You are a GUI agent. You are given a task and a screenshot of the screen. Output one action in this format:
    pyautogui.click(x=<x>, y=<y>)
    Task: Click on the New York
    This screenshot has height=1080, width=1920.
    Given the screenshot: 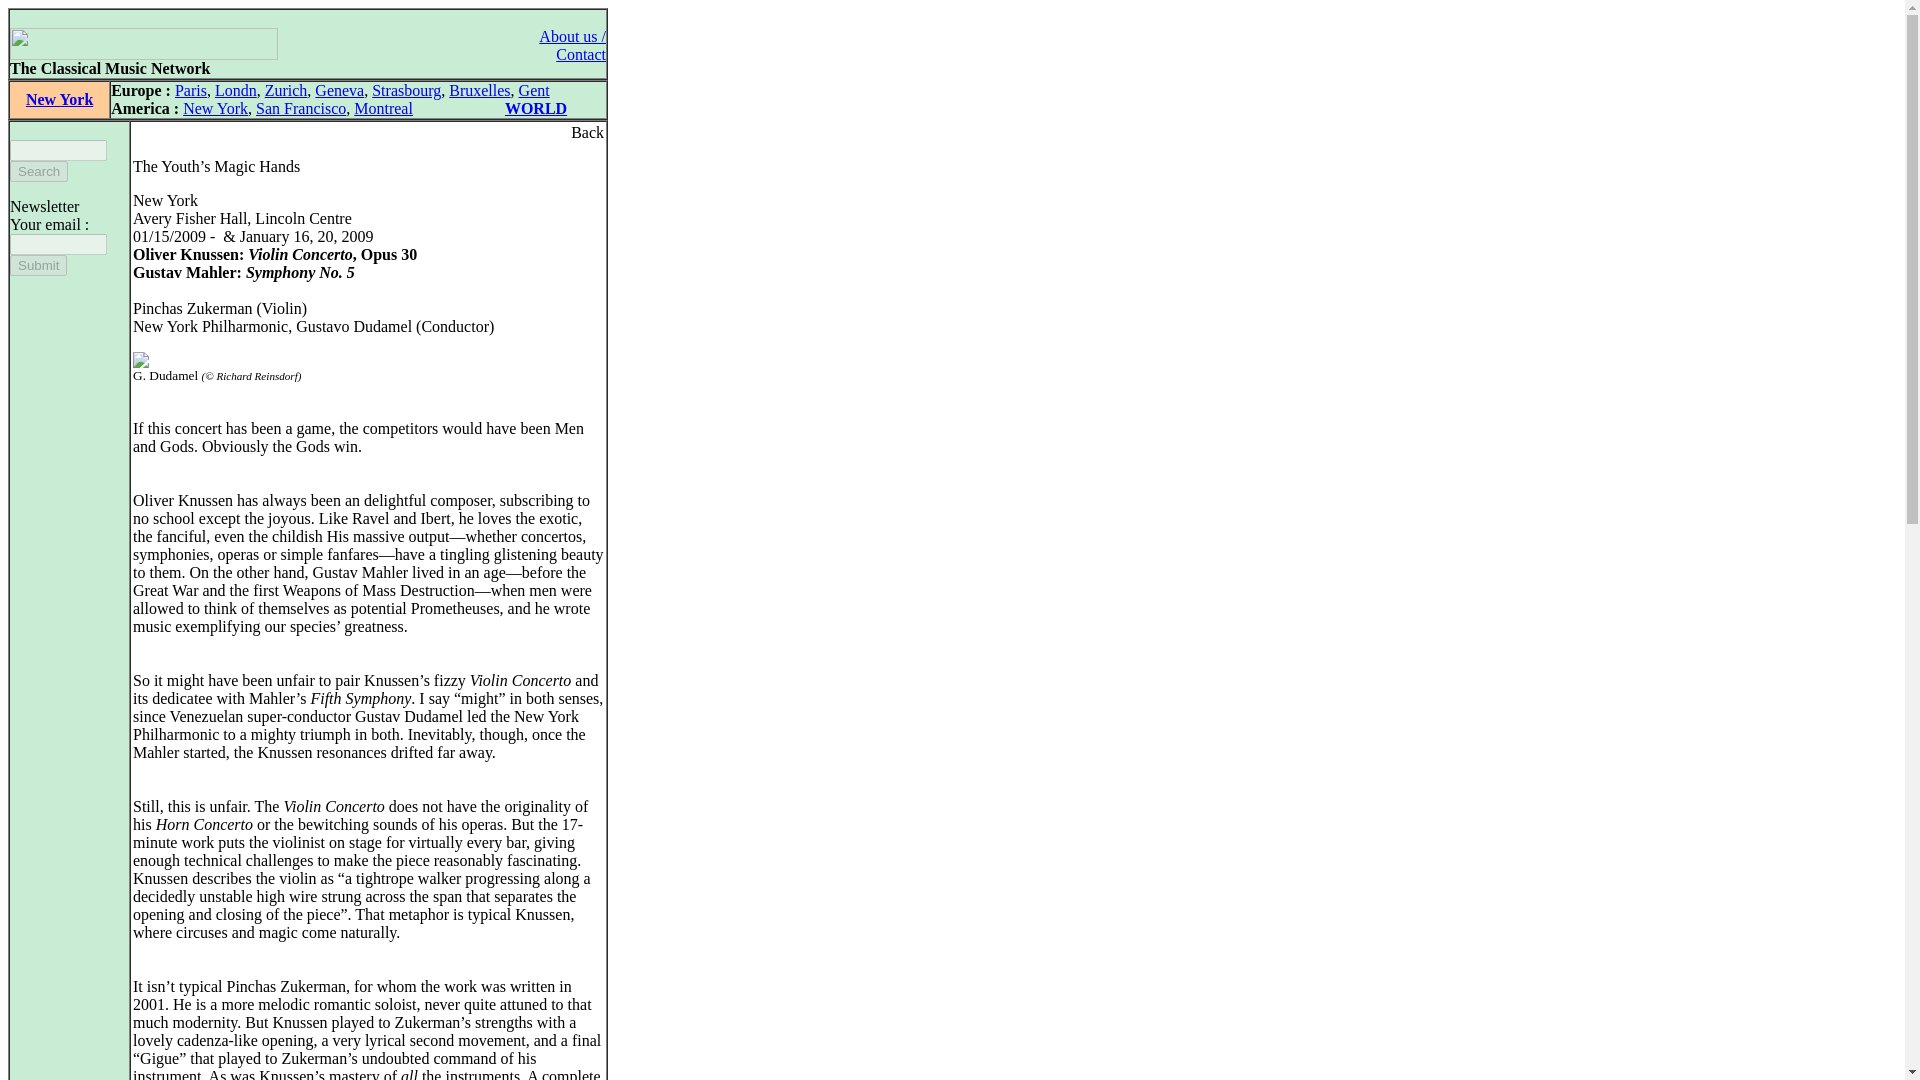 What is the action you would take?
    pyautogui.click(x=214, y=108)
    